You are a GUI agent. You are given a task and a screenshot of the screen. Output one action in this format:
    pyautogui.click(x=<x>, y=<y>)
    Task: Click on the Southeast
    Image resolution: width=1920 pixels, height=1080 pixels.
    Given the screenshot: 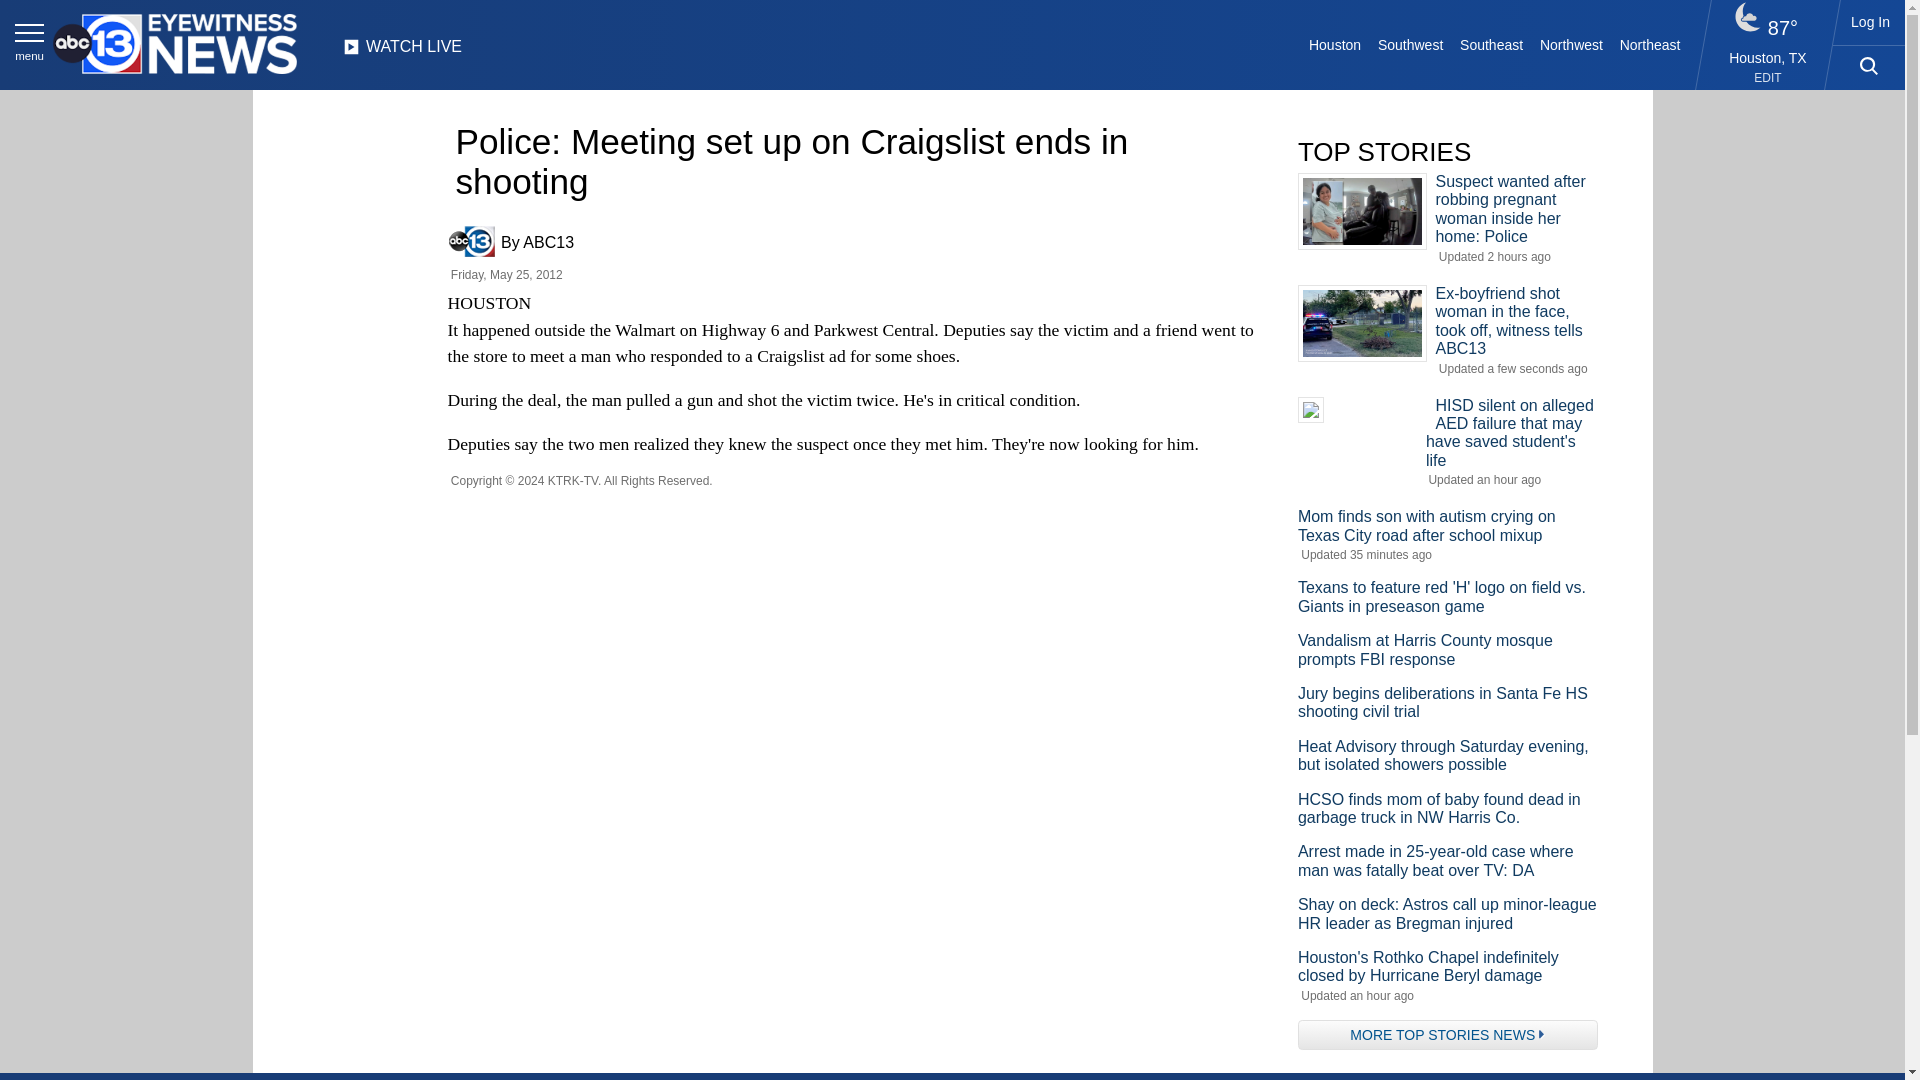 What is the action you would take?
    pyautogui.click(x=1492, y=44)
    